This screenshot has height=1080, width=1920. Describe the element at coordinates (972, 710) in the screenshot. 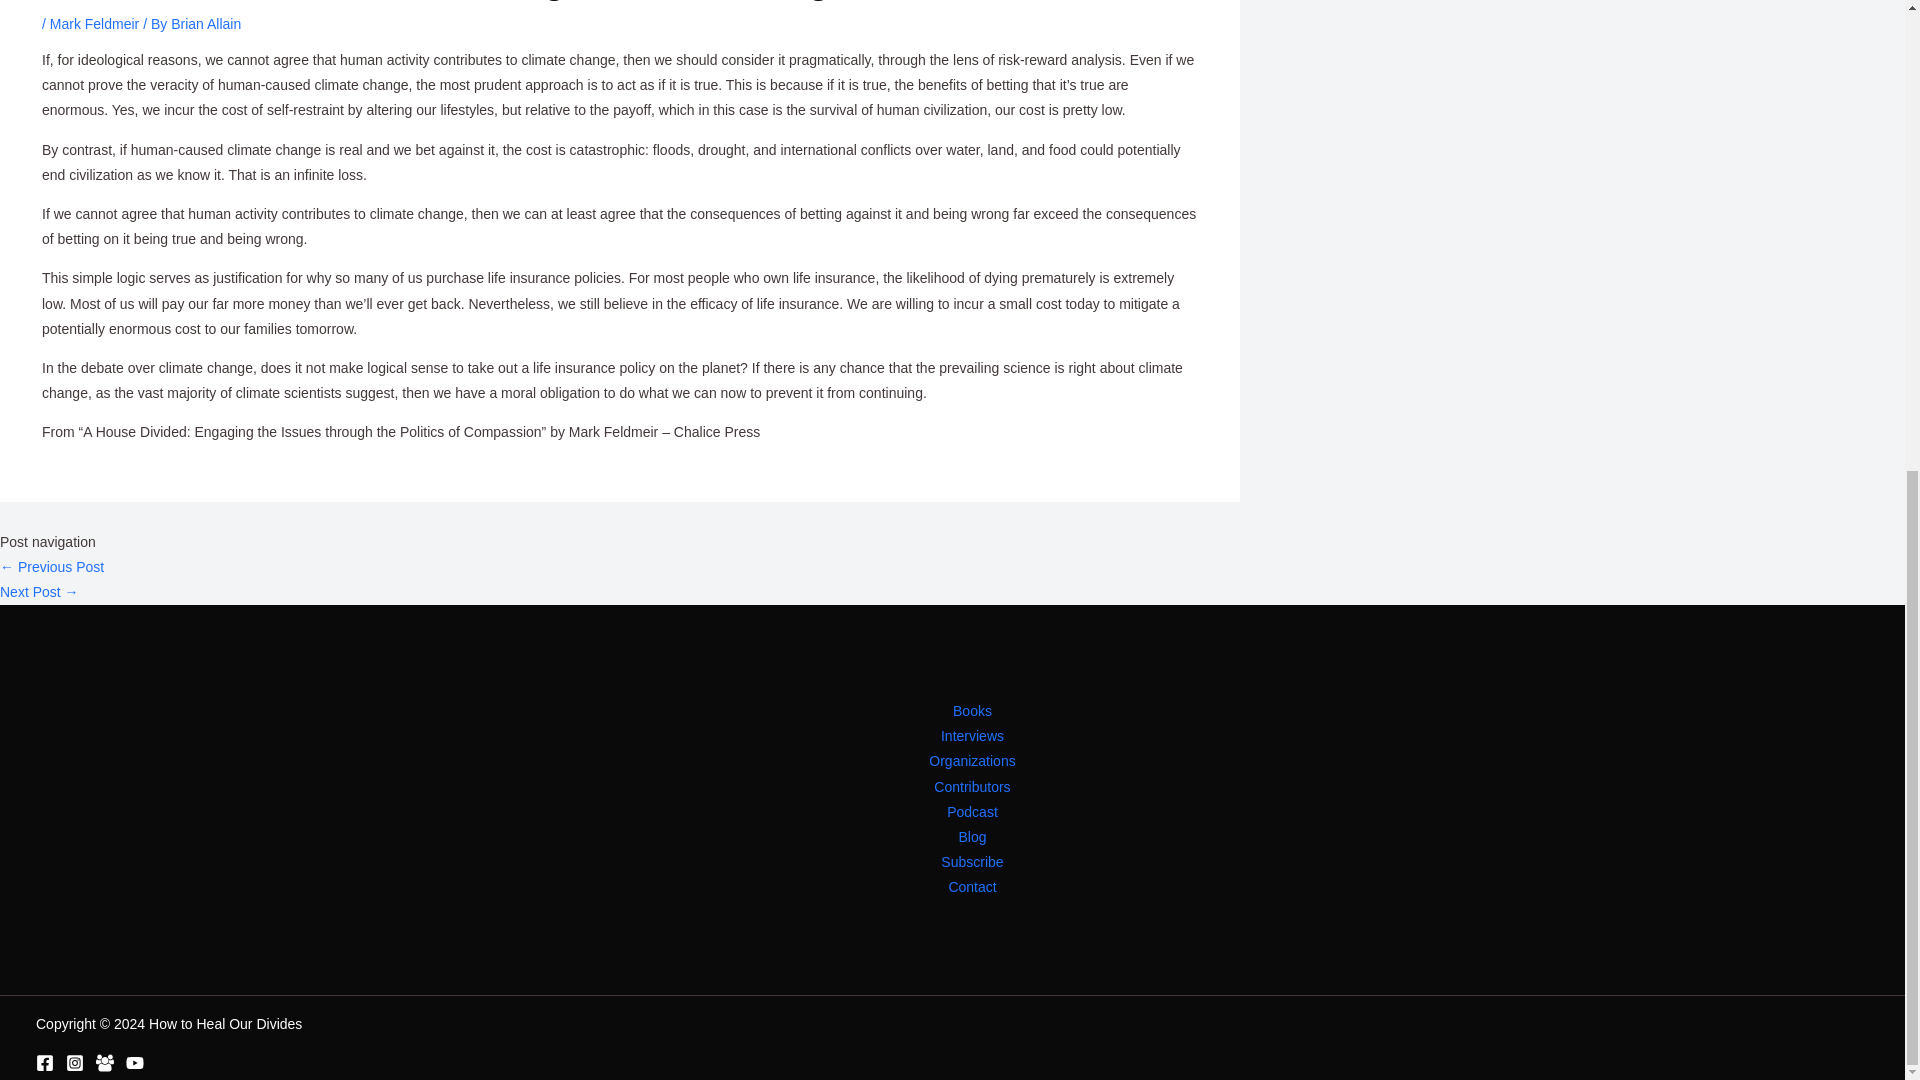

I see `Books` at that location.